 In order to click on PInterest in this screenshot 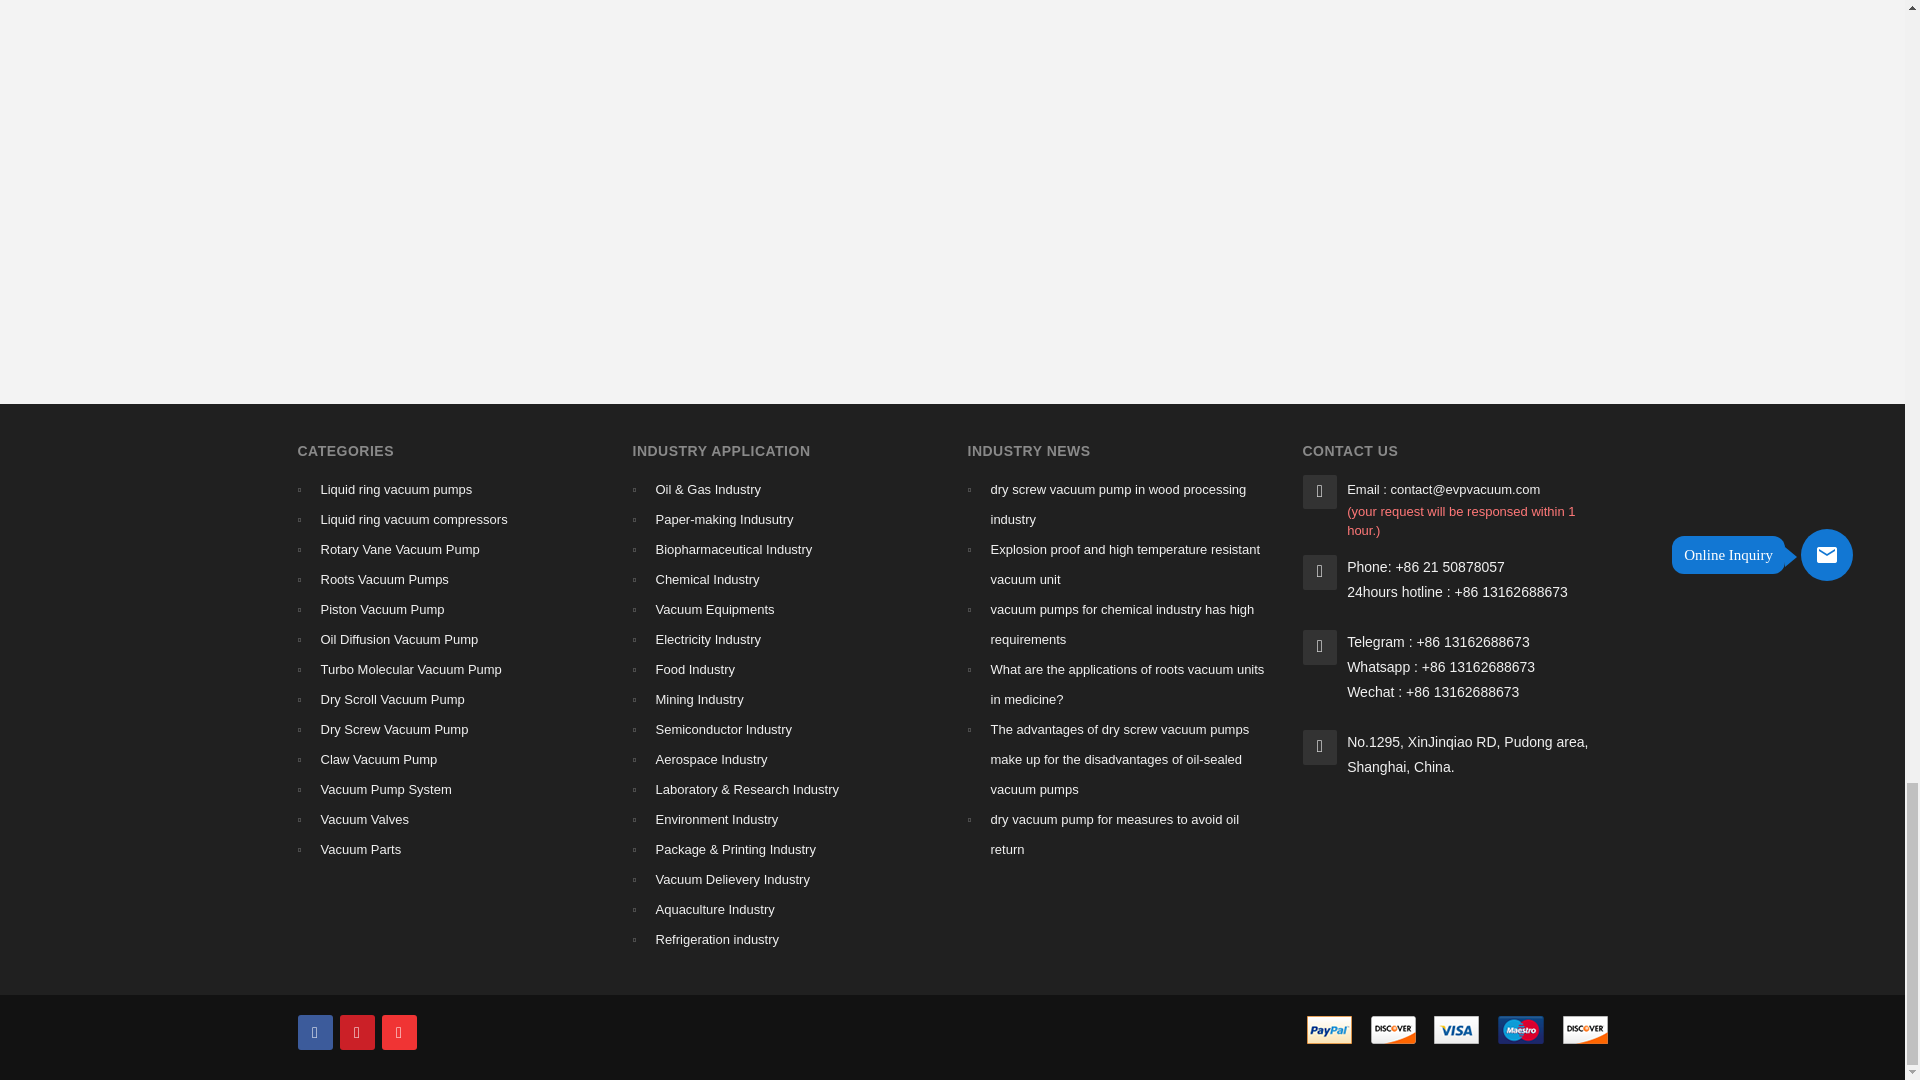, I will do `click(356, 1032)`.